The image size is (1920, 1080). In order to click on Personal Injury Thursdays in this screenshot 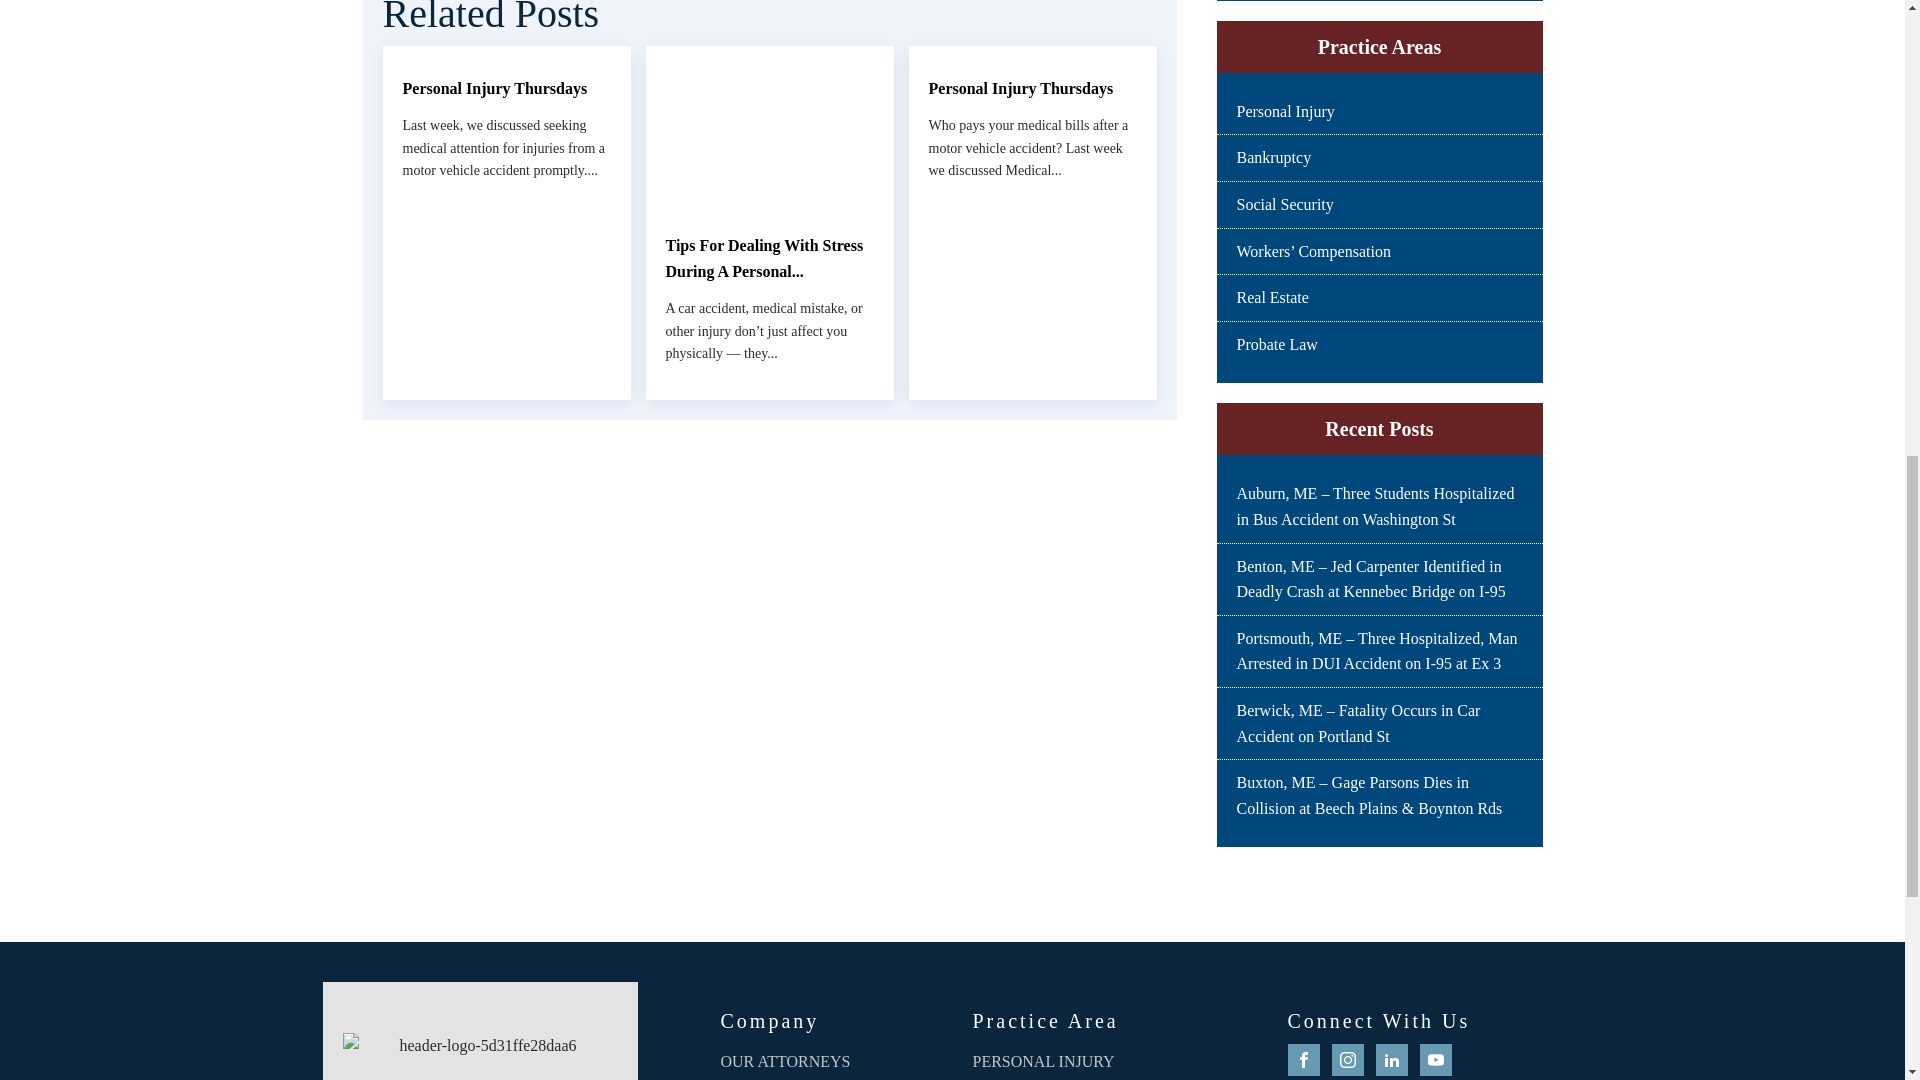, I will do `click(1032, 88)`.